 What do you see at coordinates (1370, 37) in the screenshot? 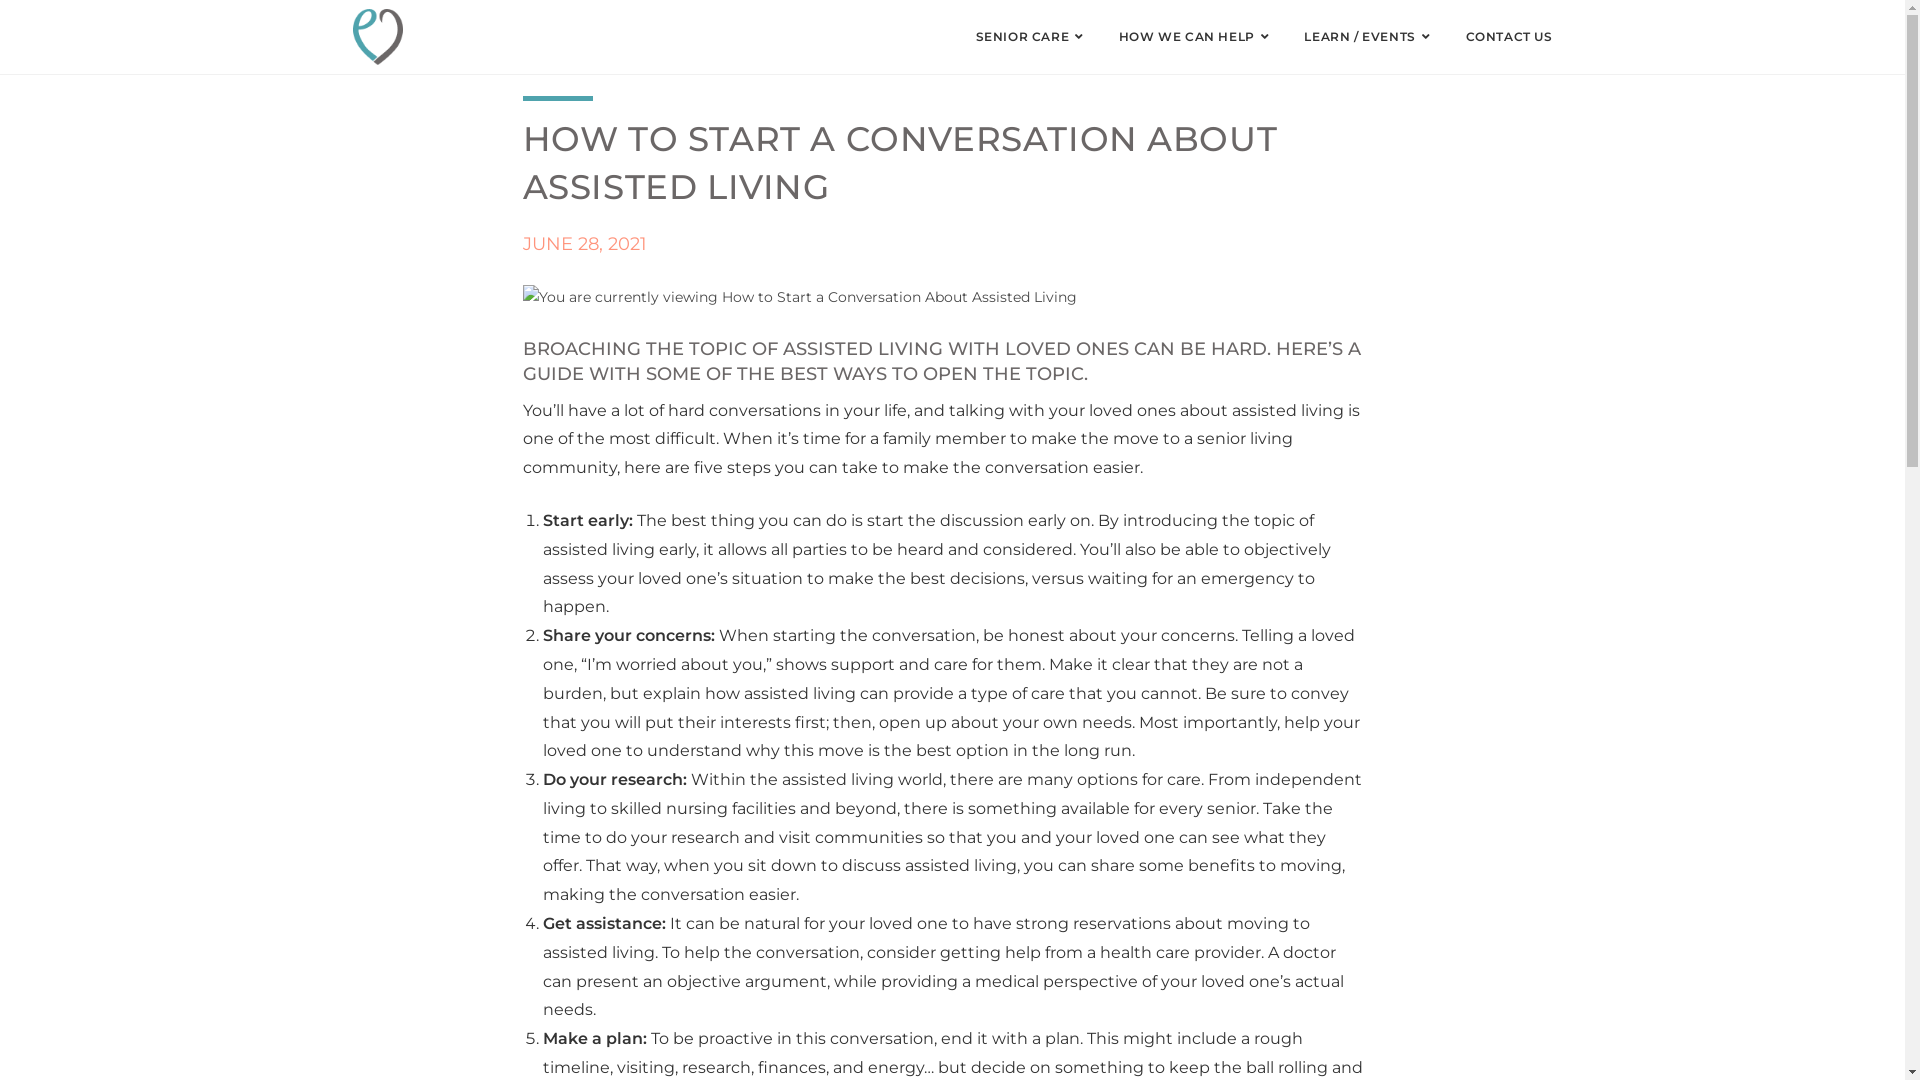
I see `LEARN / EVENTS` at bounding box center [1370, 37].